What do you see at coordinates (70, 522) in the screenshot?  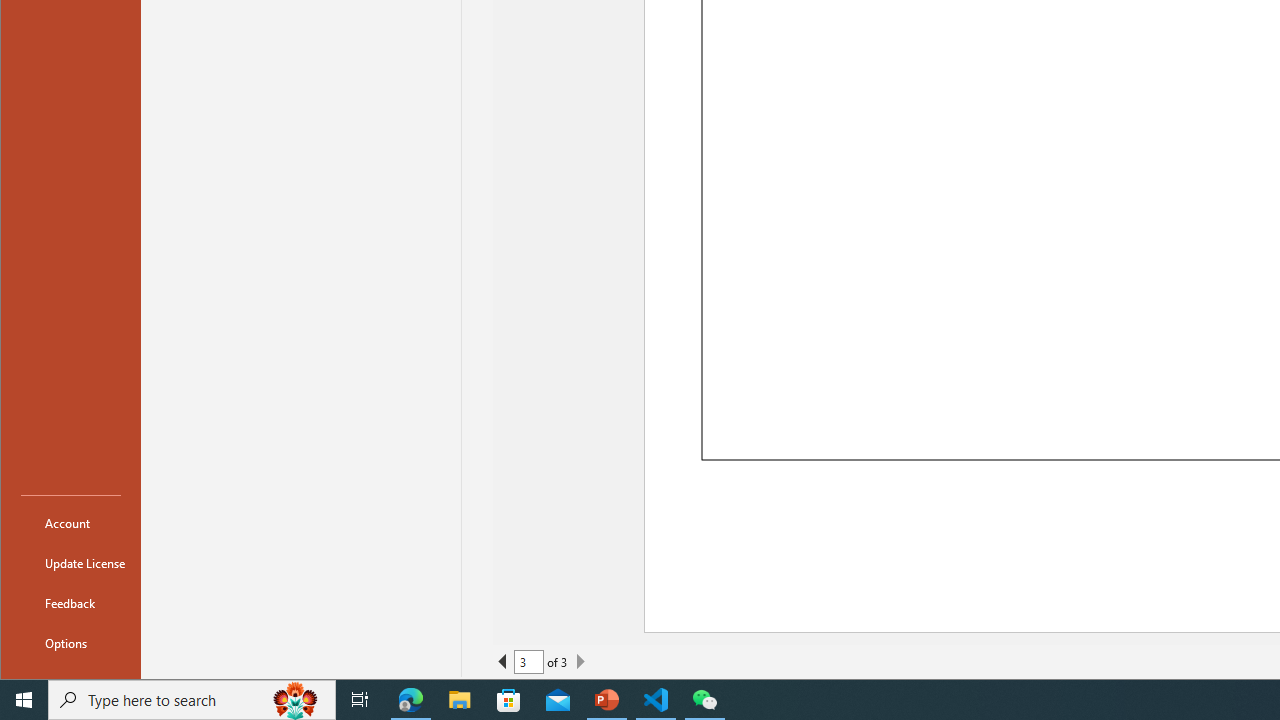 I see `Account` at bounding box center [70, 522].